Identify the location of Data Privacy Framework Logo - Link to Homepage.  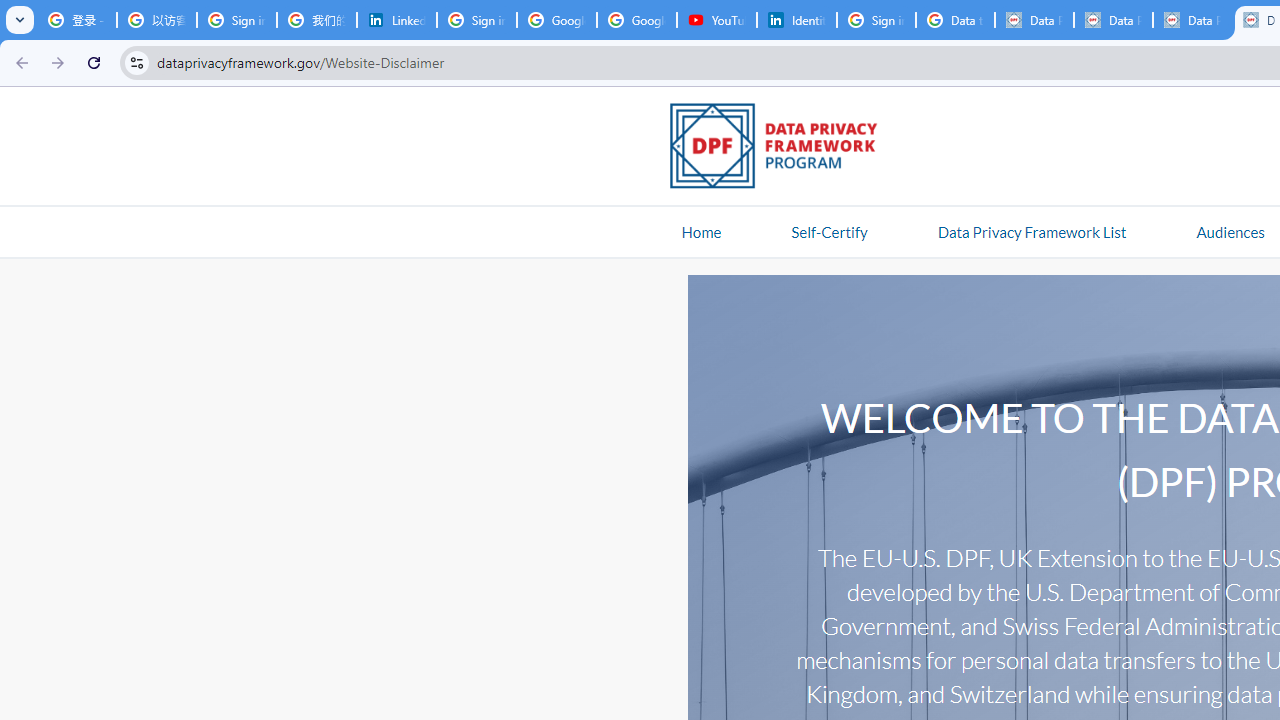
(784, 149).